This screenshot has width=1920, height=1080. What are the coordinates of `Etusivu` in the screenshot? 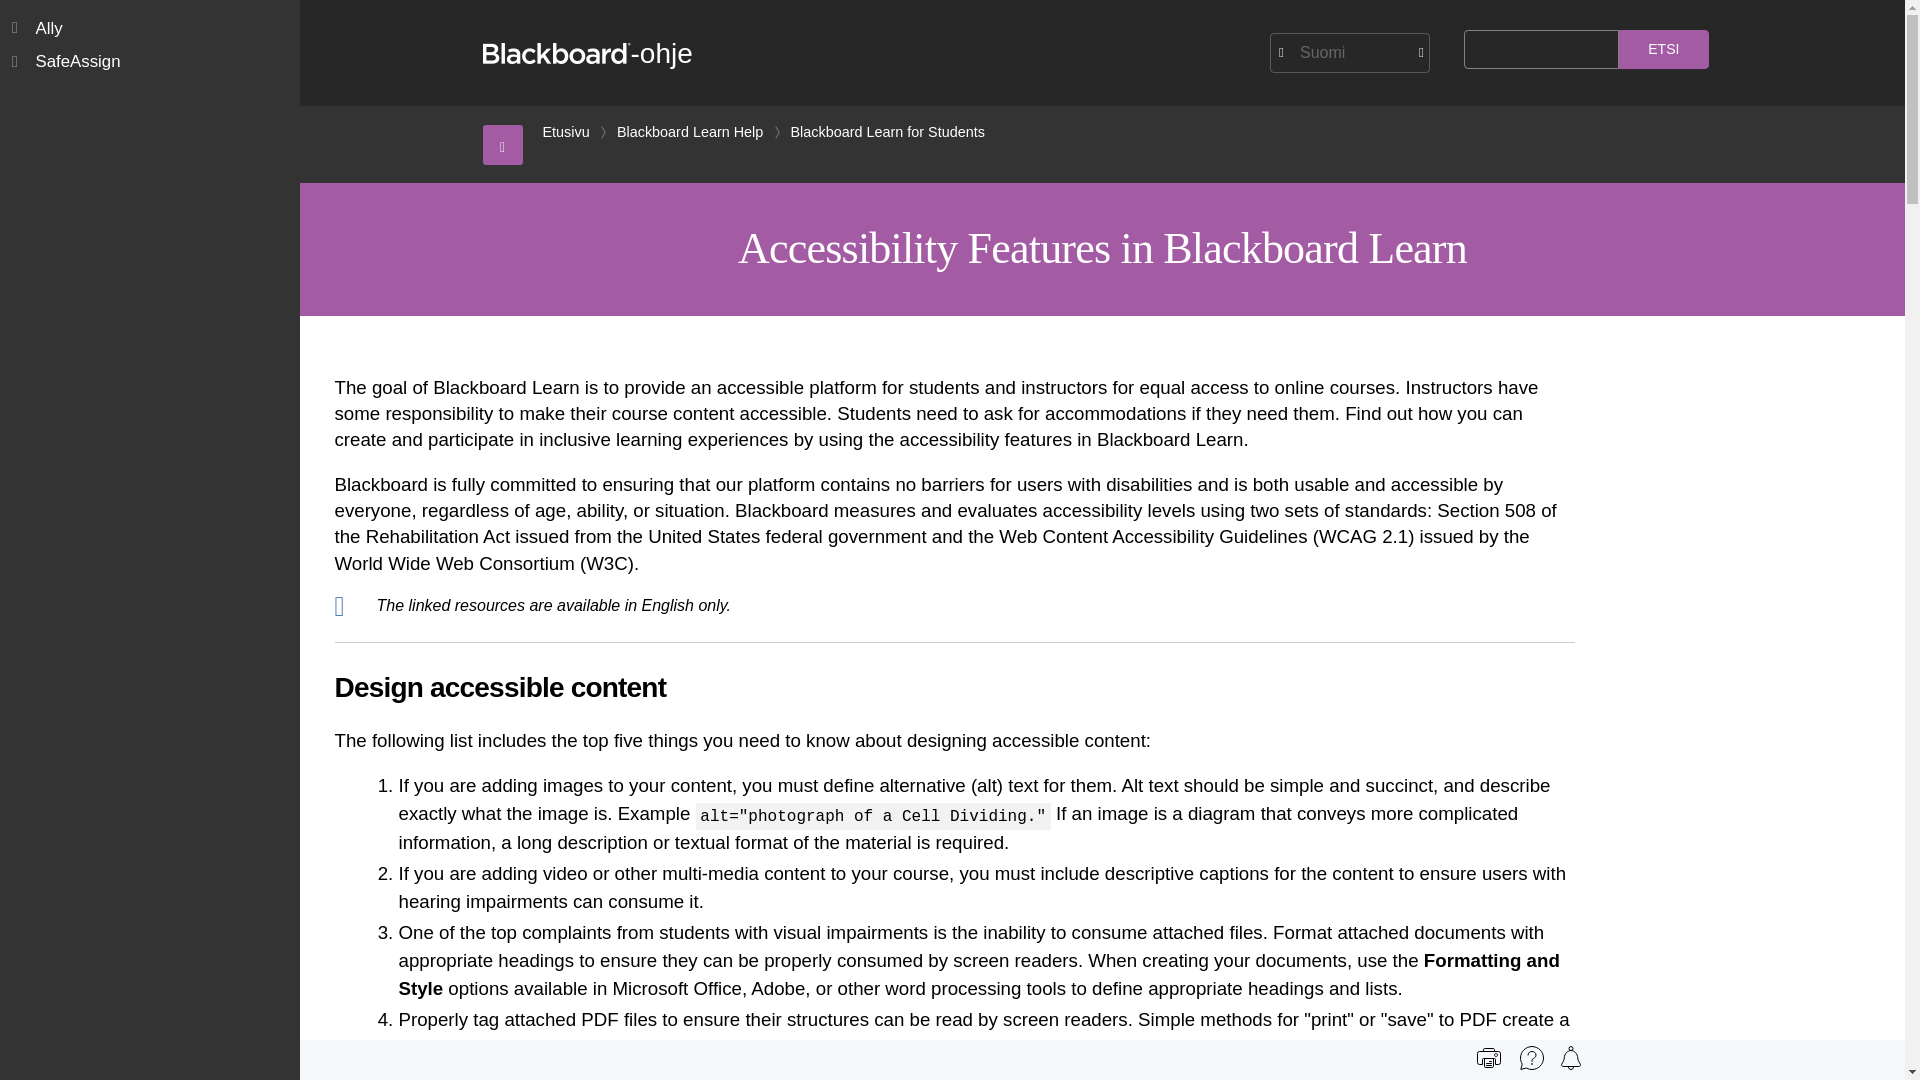 It's located at (565, 132).